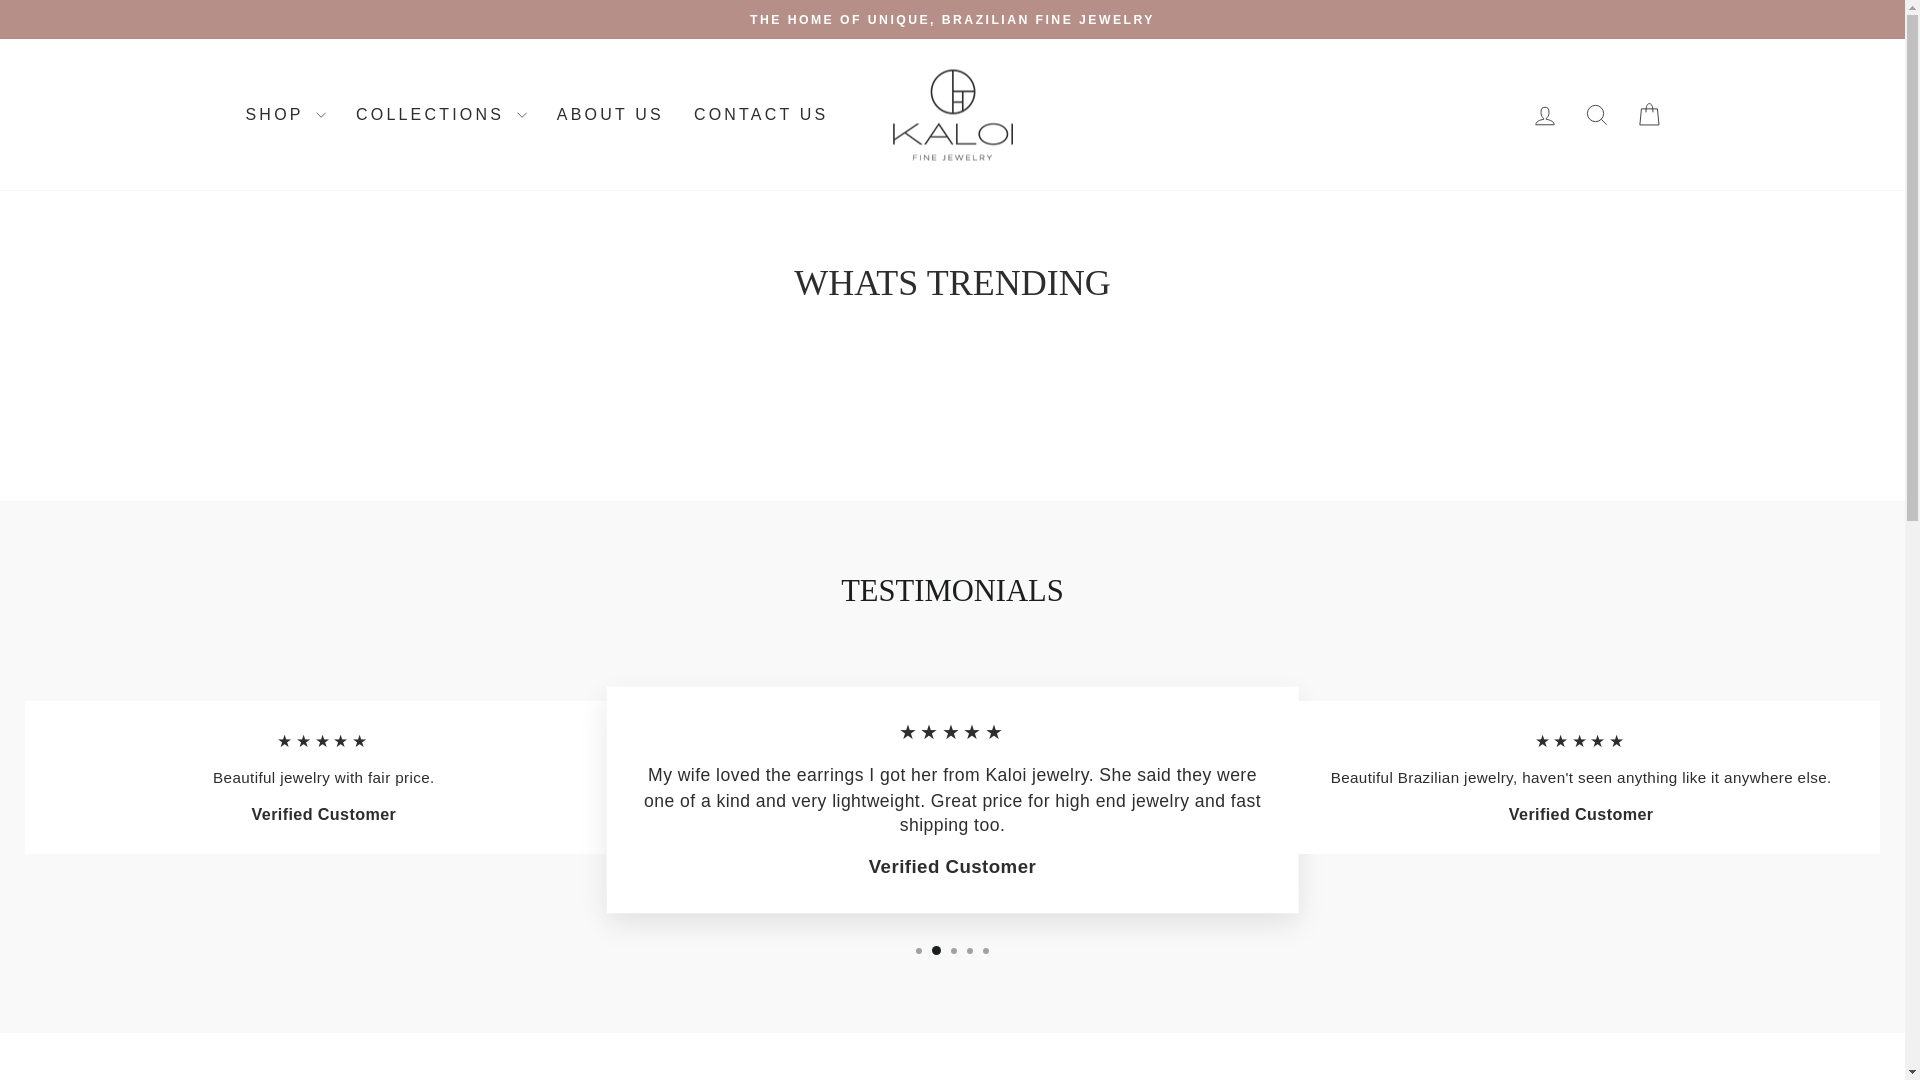 The image size is (1920, 1080). What do you see at coordinates (1544, 115) in the screenshot?
I see `ACCOUNT` at bounding box center [1544, 115].